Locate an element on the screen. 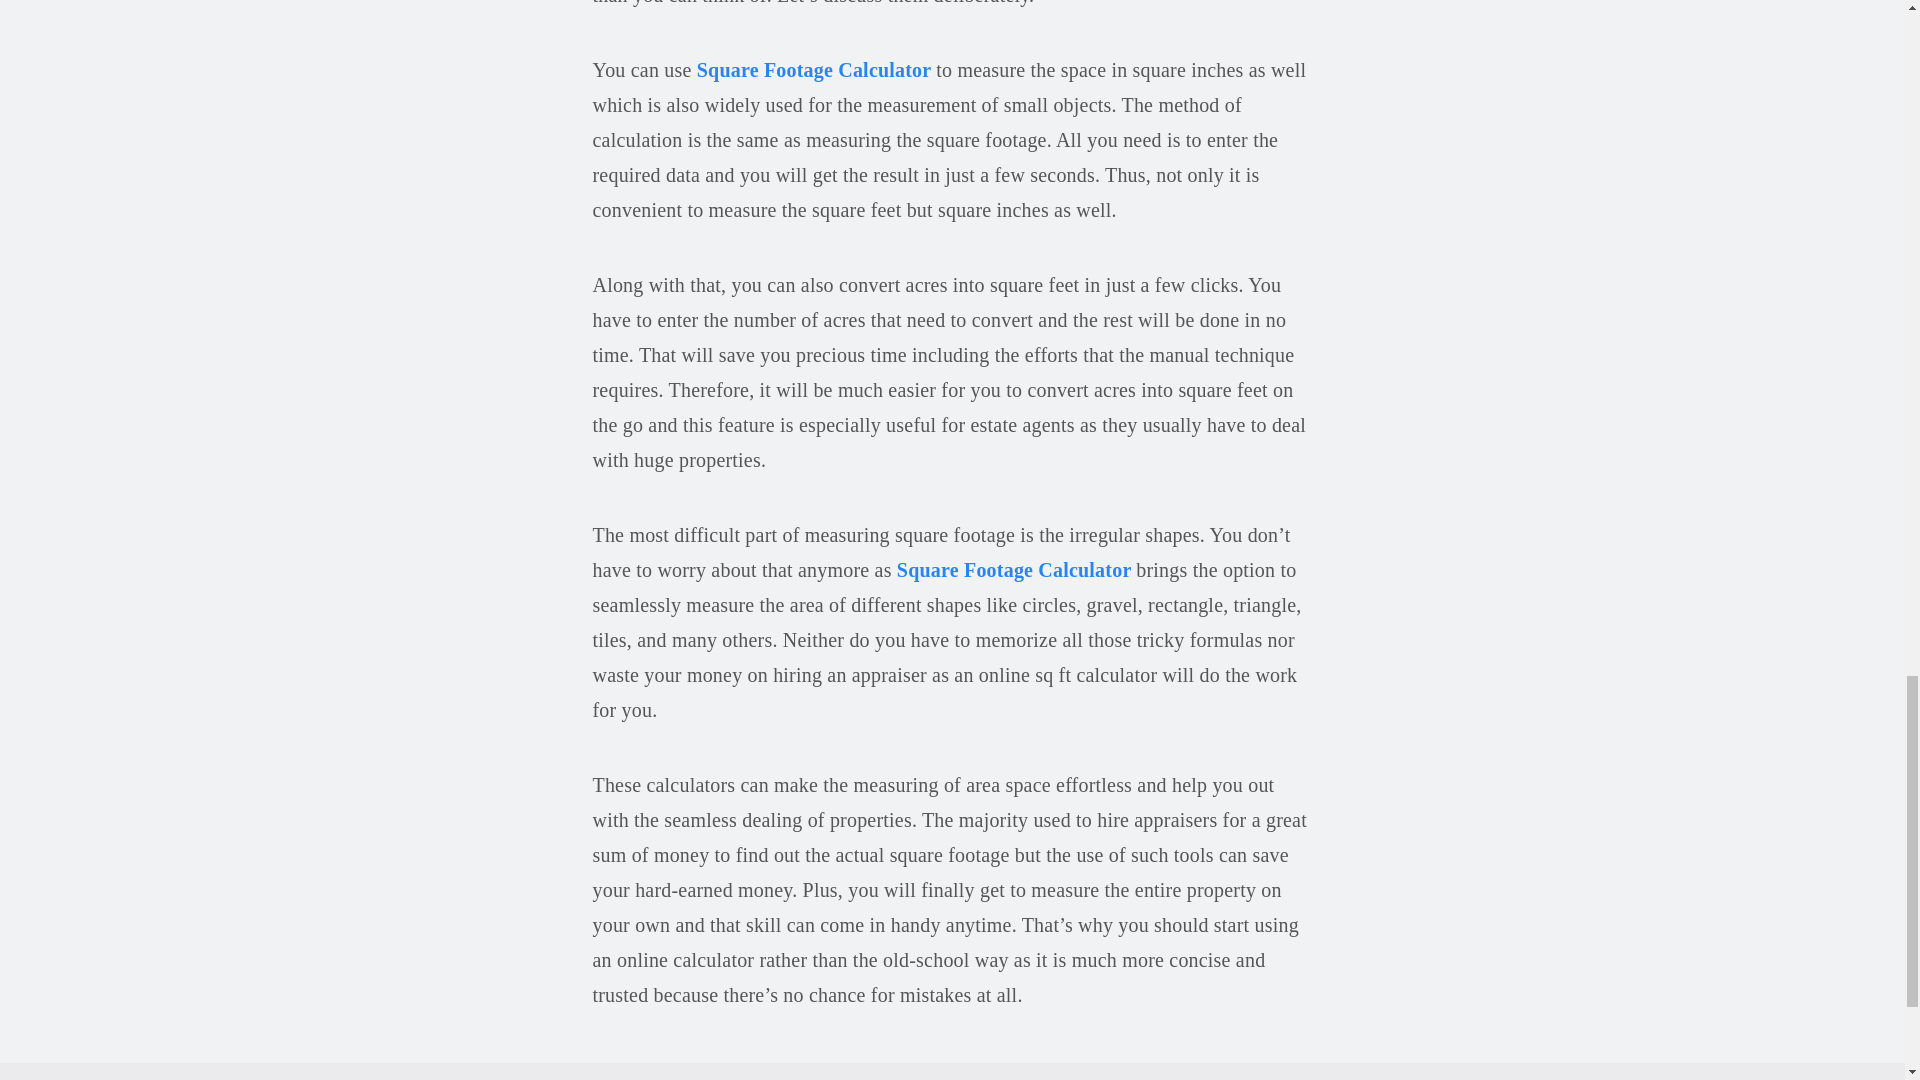 This screenshot has height=1080, width=1920. Square Footage Calculator is located at coordinates (816, 70).